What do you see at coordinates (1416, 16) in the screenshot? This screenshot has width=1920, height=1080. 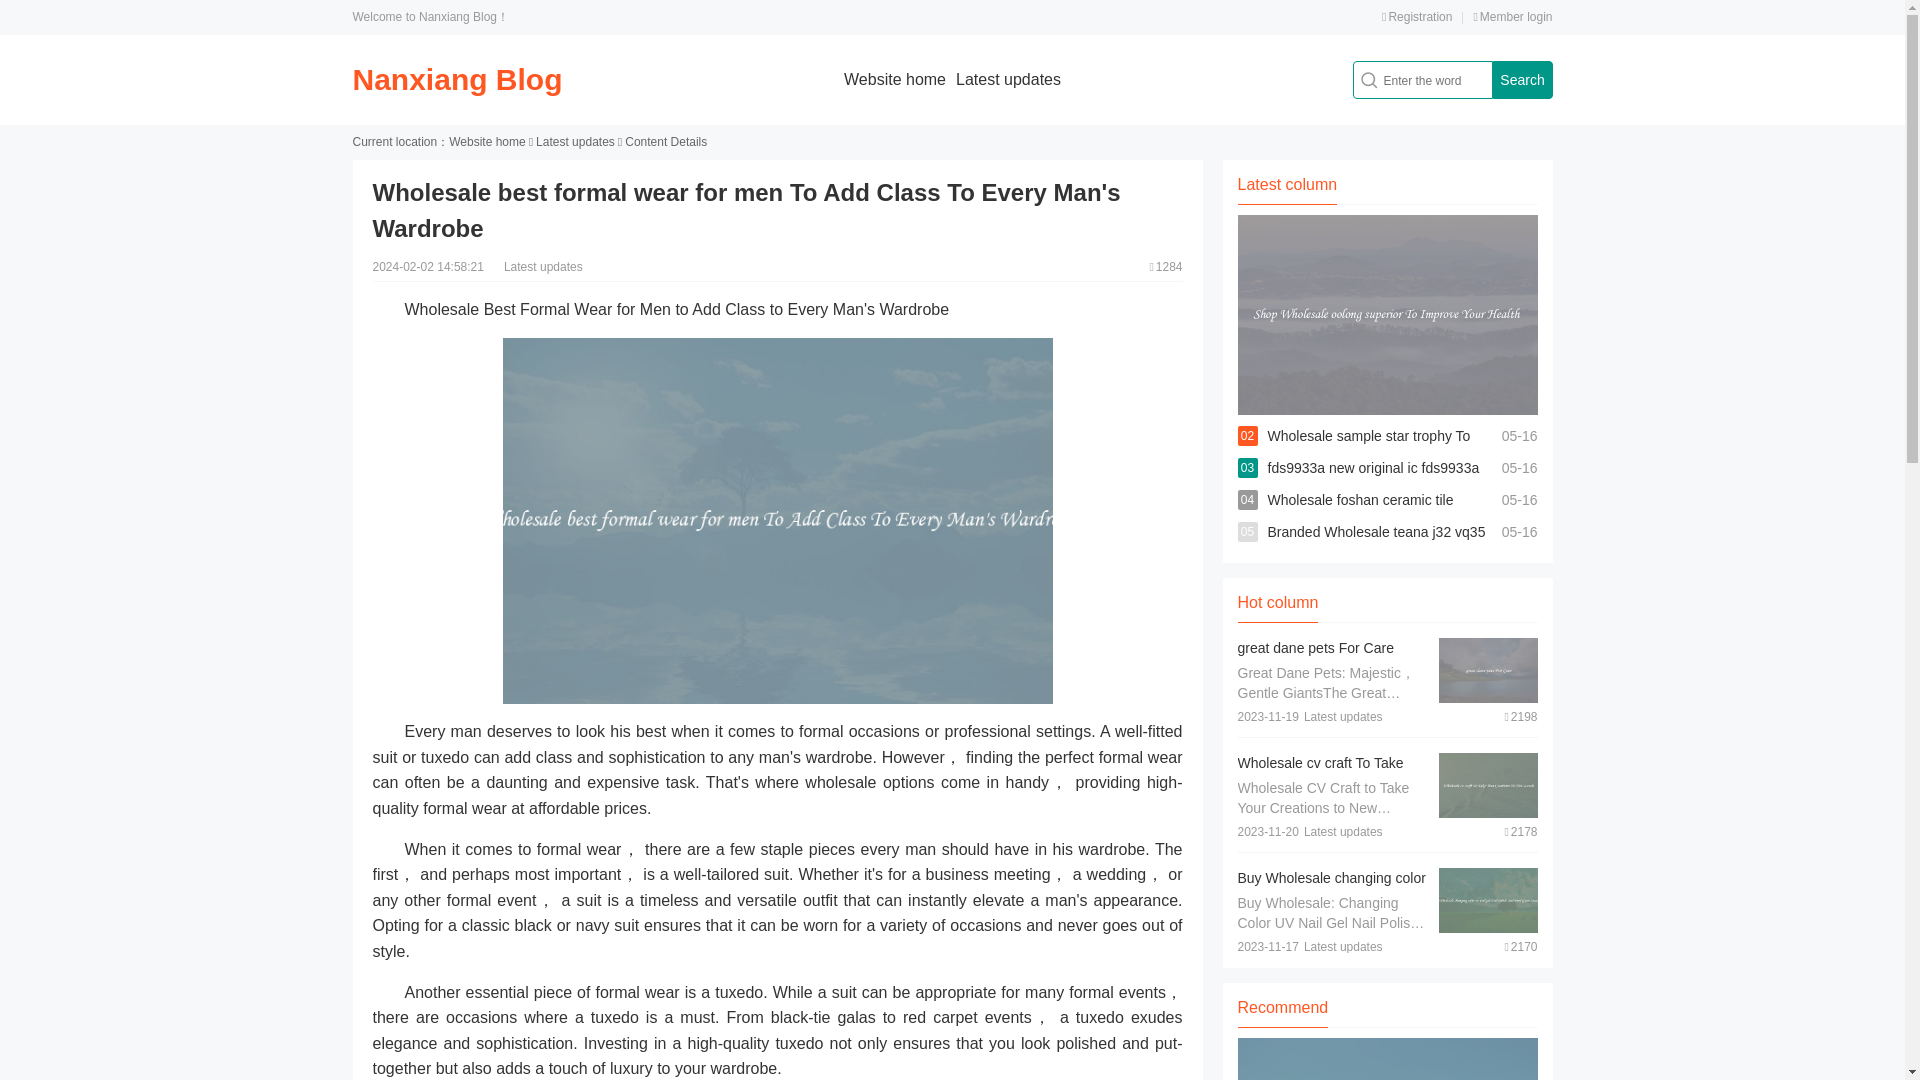 I see `Registration` at bounding box center [1416, 16].